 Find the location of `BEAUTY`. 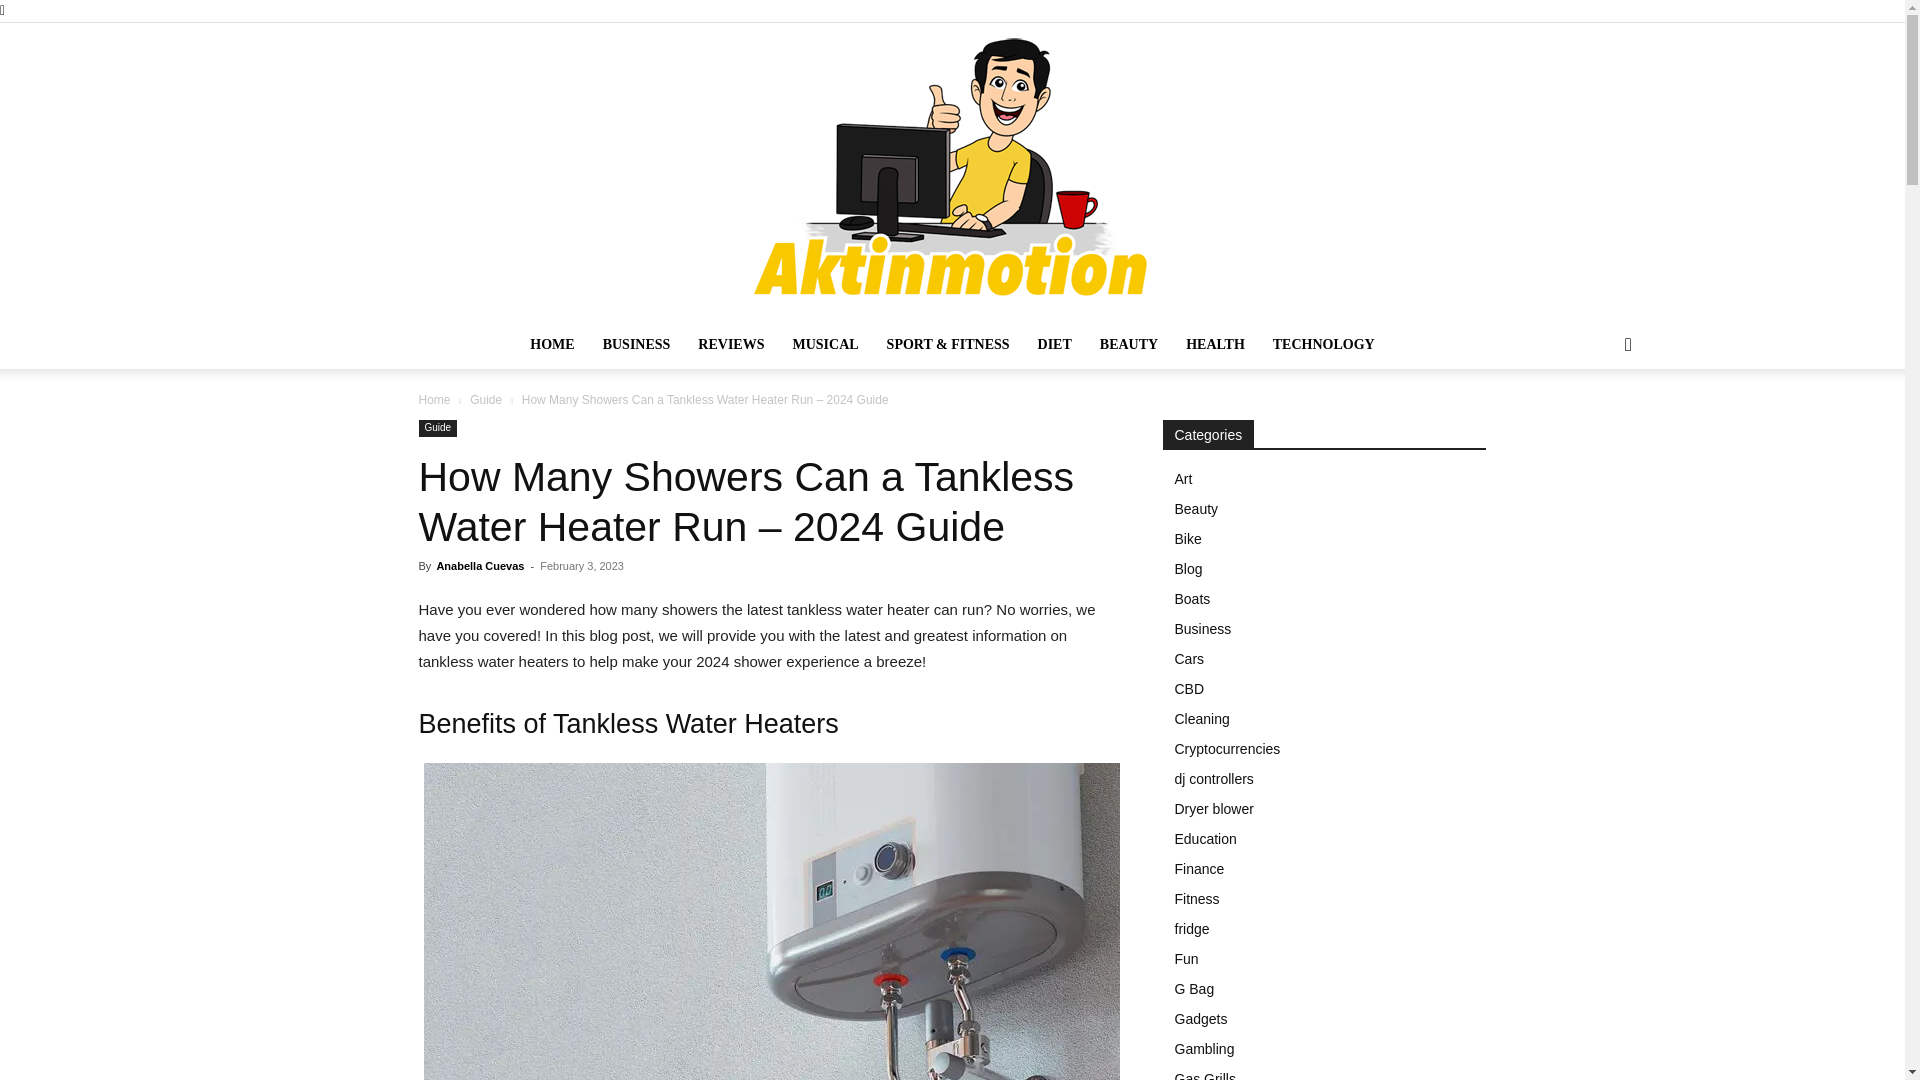

BEAUTY is located at coordinates (1128, 344).